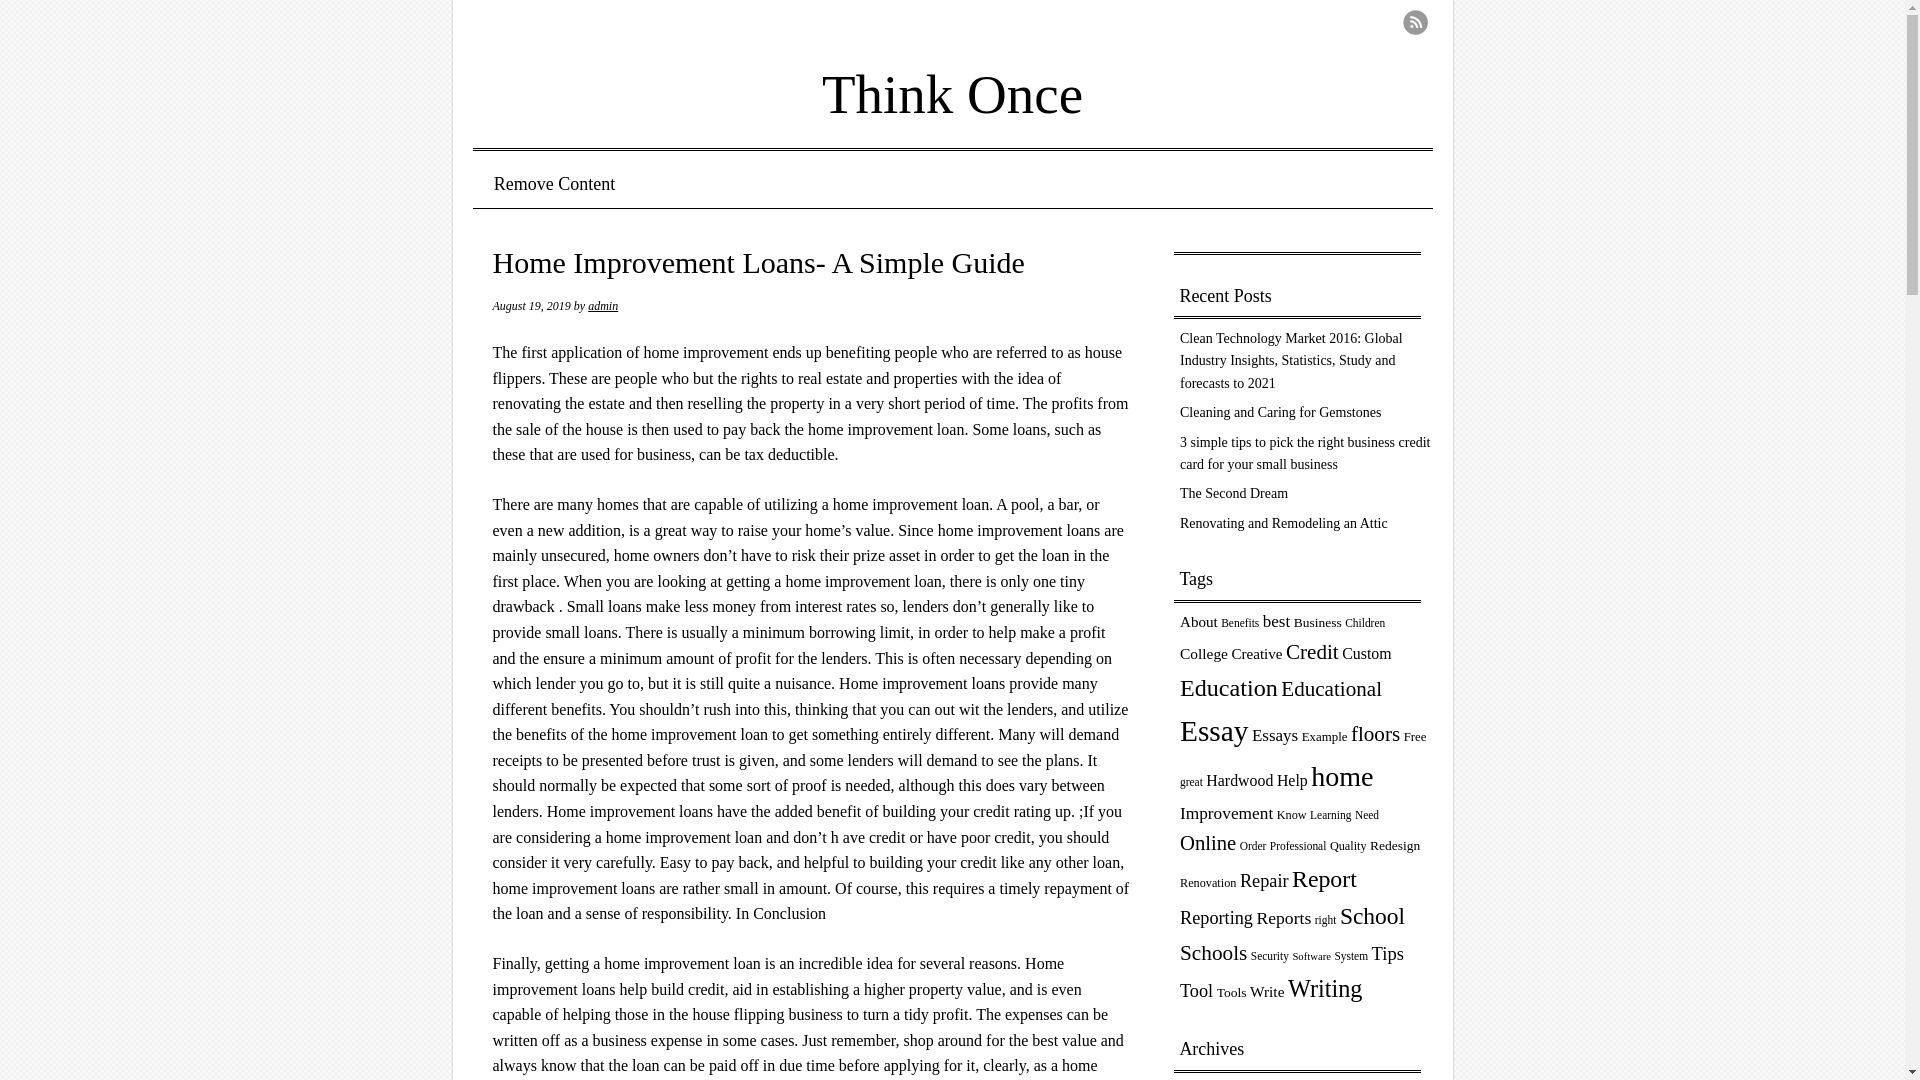 The height and width of the screenshot is (1080, 1920). Describe the element at coordinates (1229, 688) in the screenshot. I see `Education` at that location.